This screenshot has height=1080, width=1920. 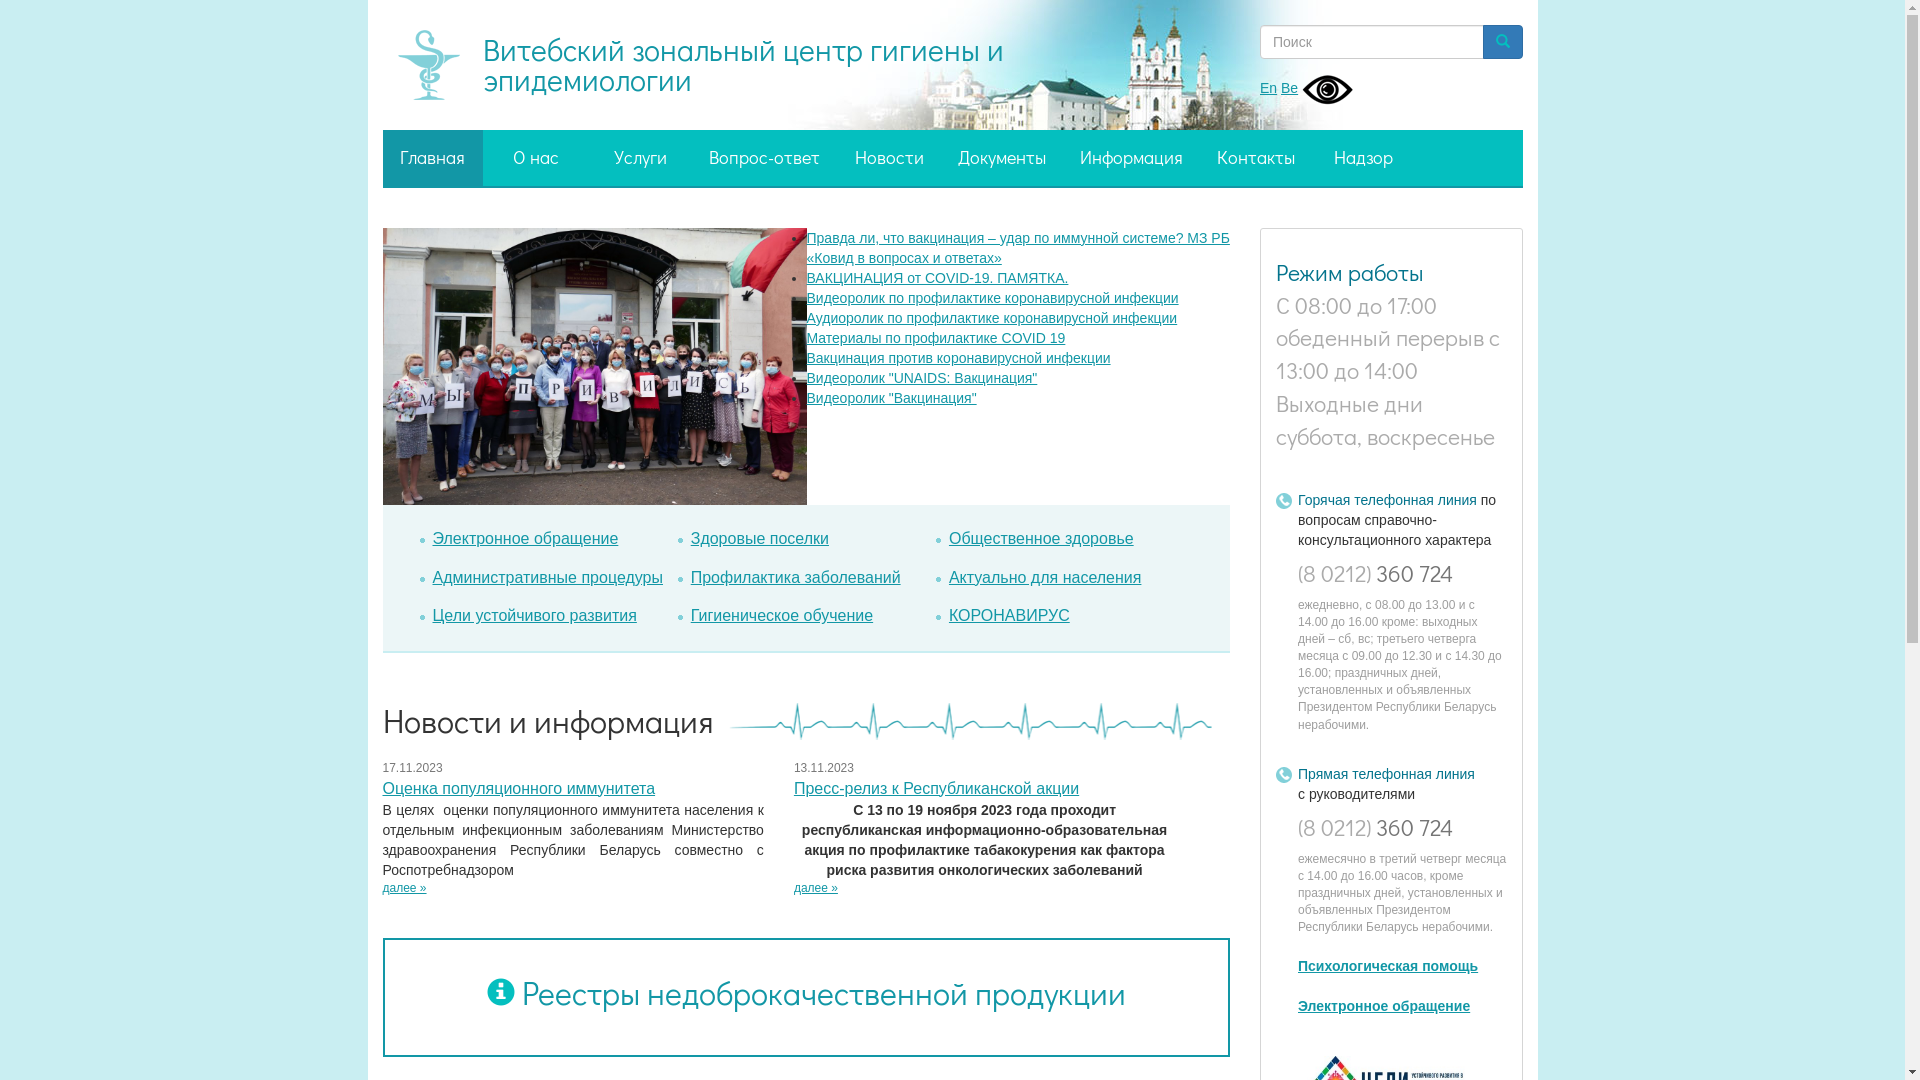 What do you see at coordinates (1290, 88) in the screenshot?
I see `Be` at bounding box center [1290, 88].